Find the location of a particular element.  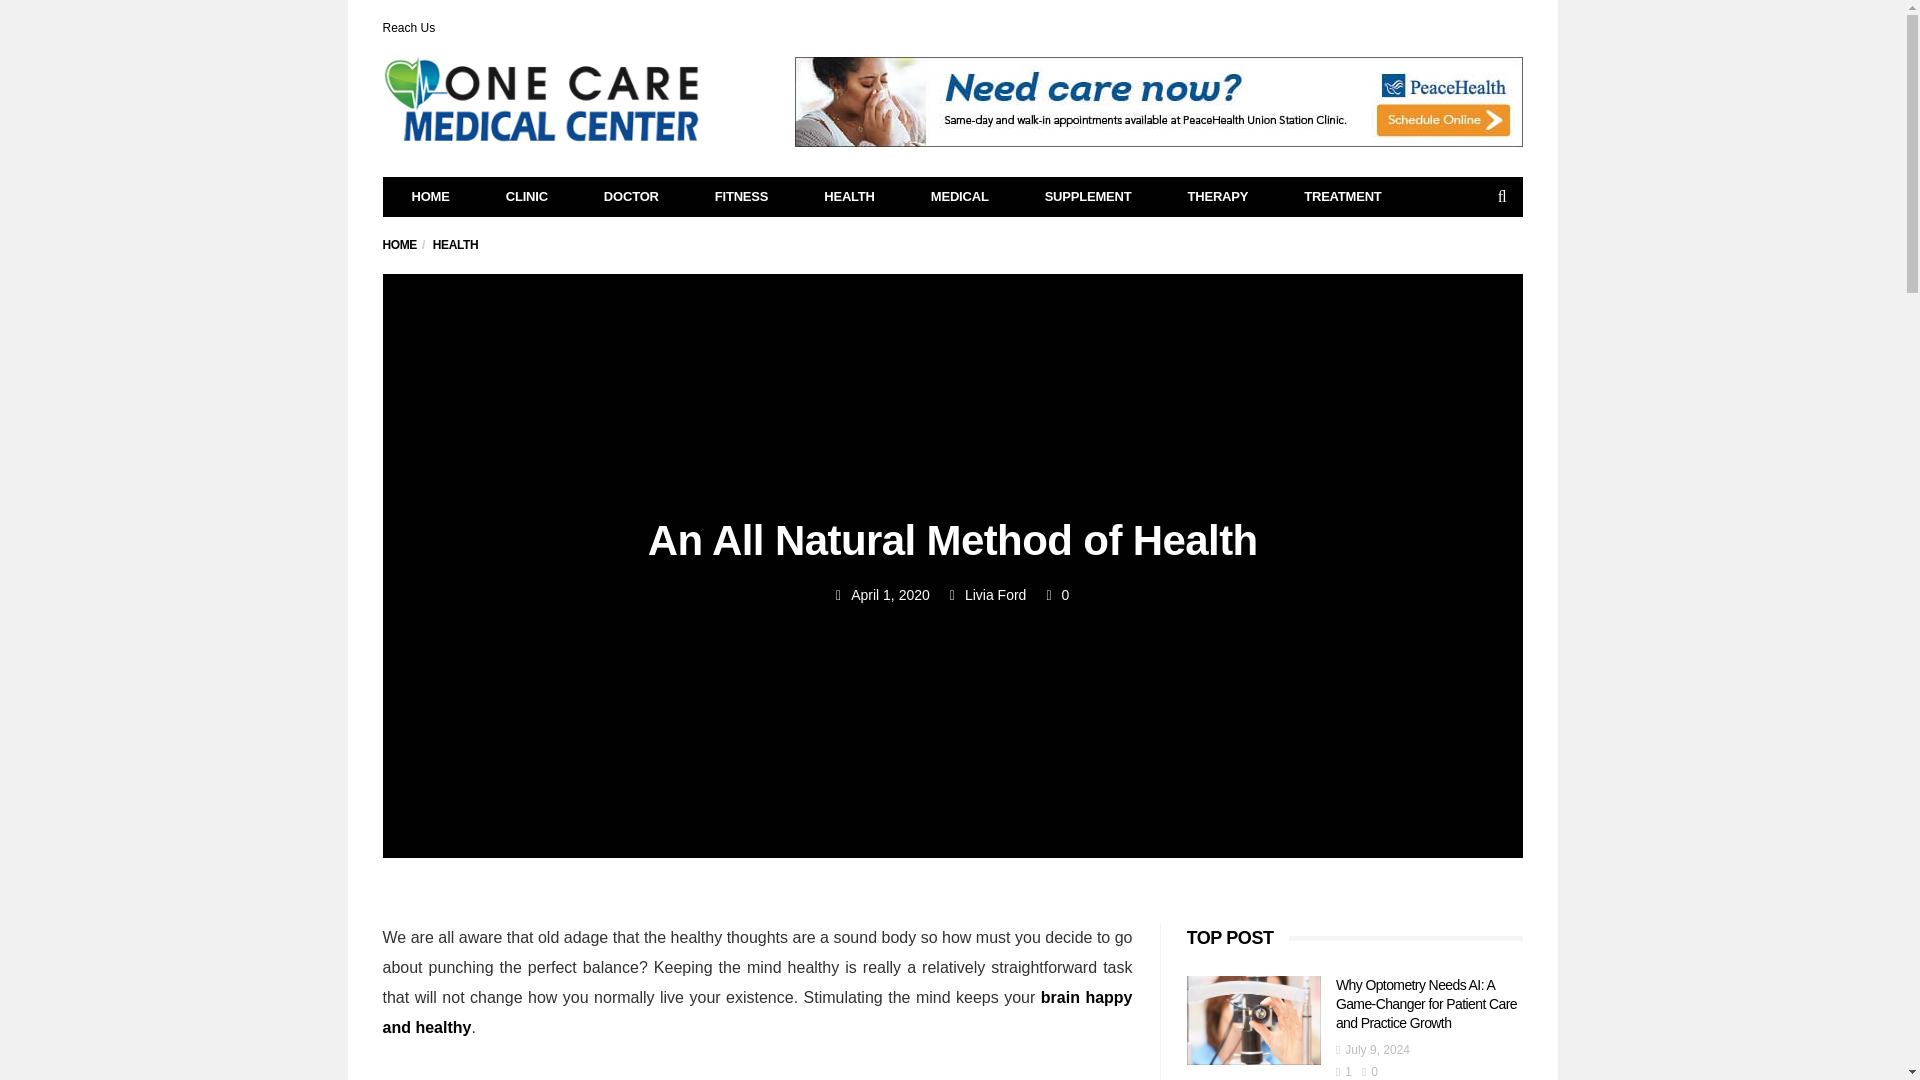

HOME is located at coordinates (399, 244).